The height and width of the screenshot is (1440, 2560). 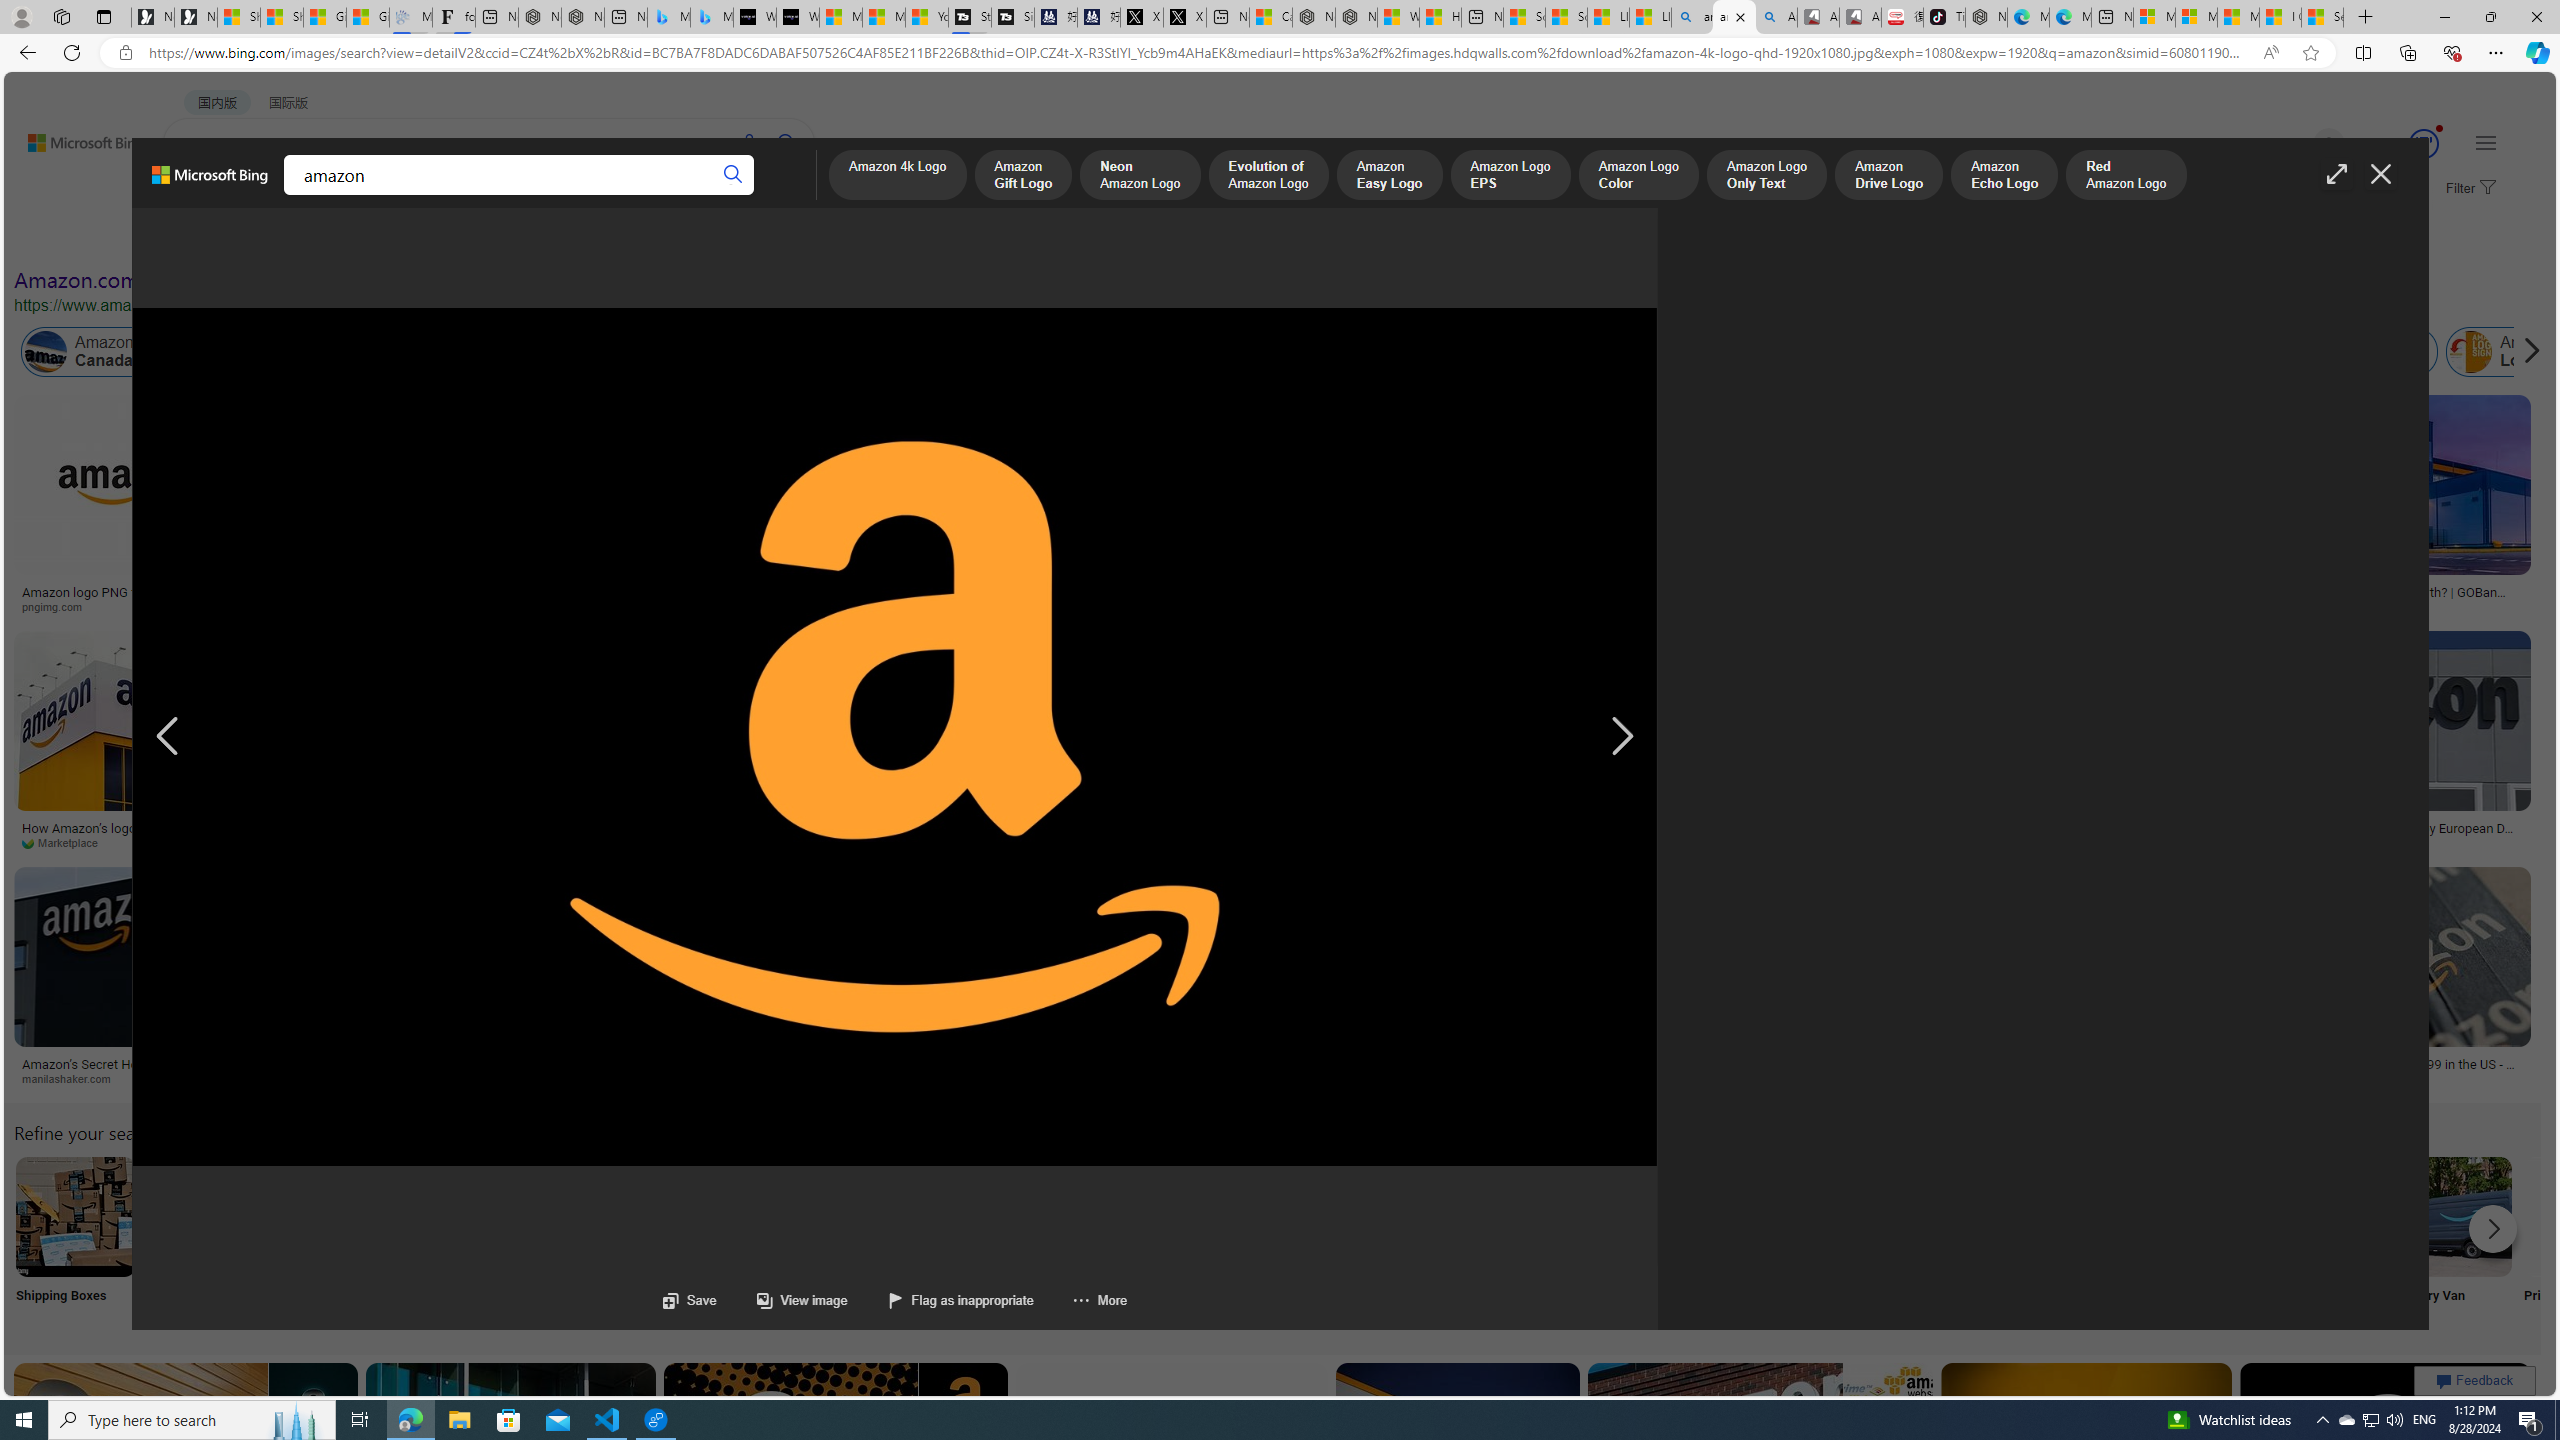 What do you see at coordinates (779, 196) in the screenshot?
I see `MORE` at bounding box center [779, 196].